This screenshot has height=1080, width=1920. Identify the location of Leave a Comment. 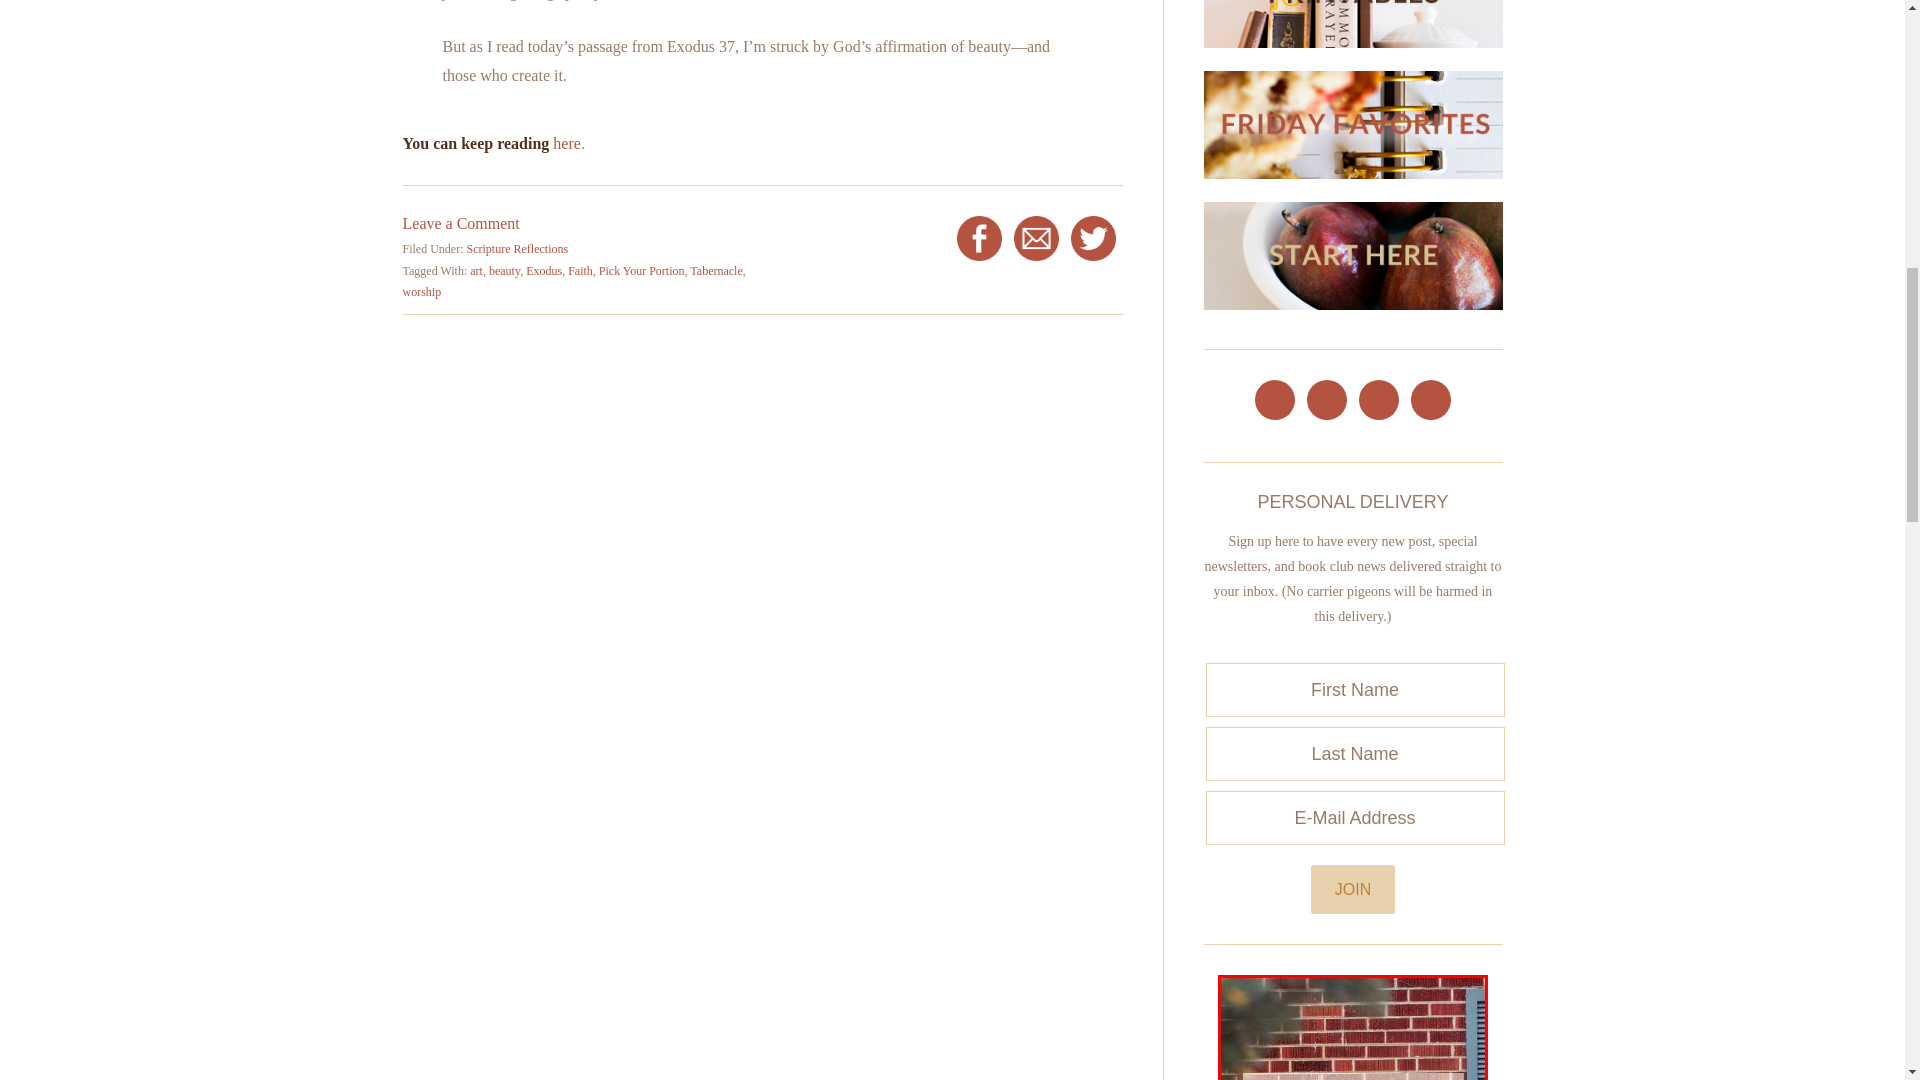
(460, 223).